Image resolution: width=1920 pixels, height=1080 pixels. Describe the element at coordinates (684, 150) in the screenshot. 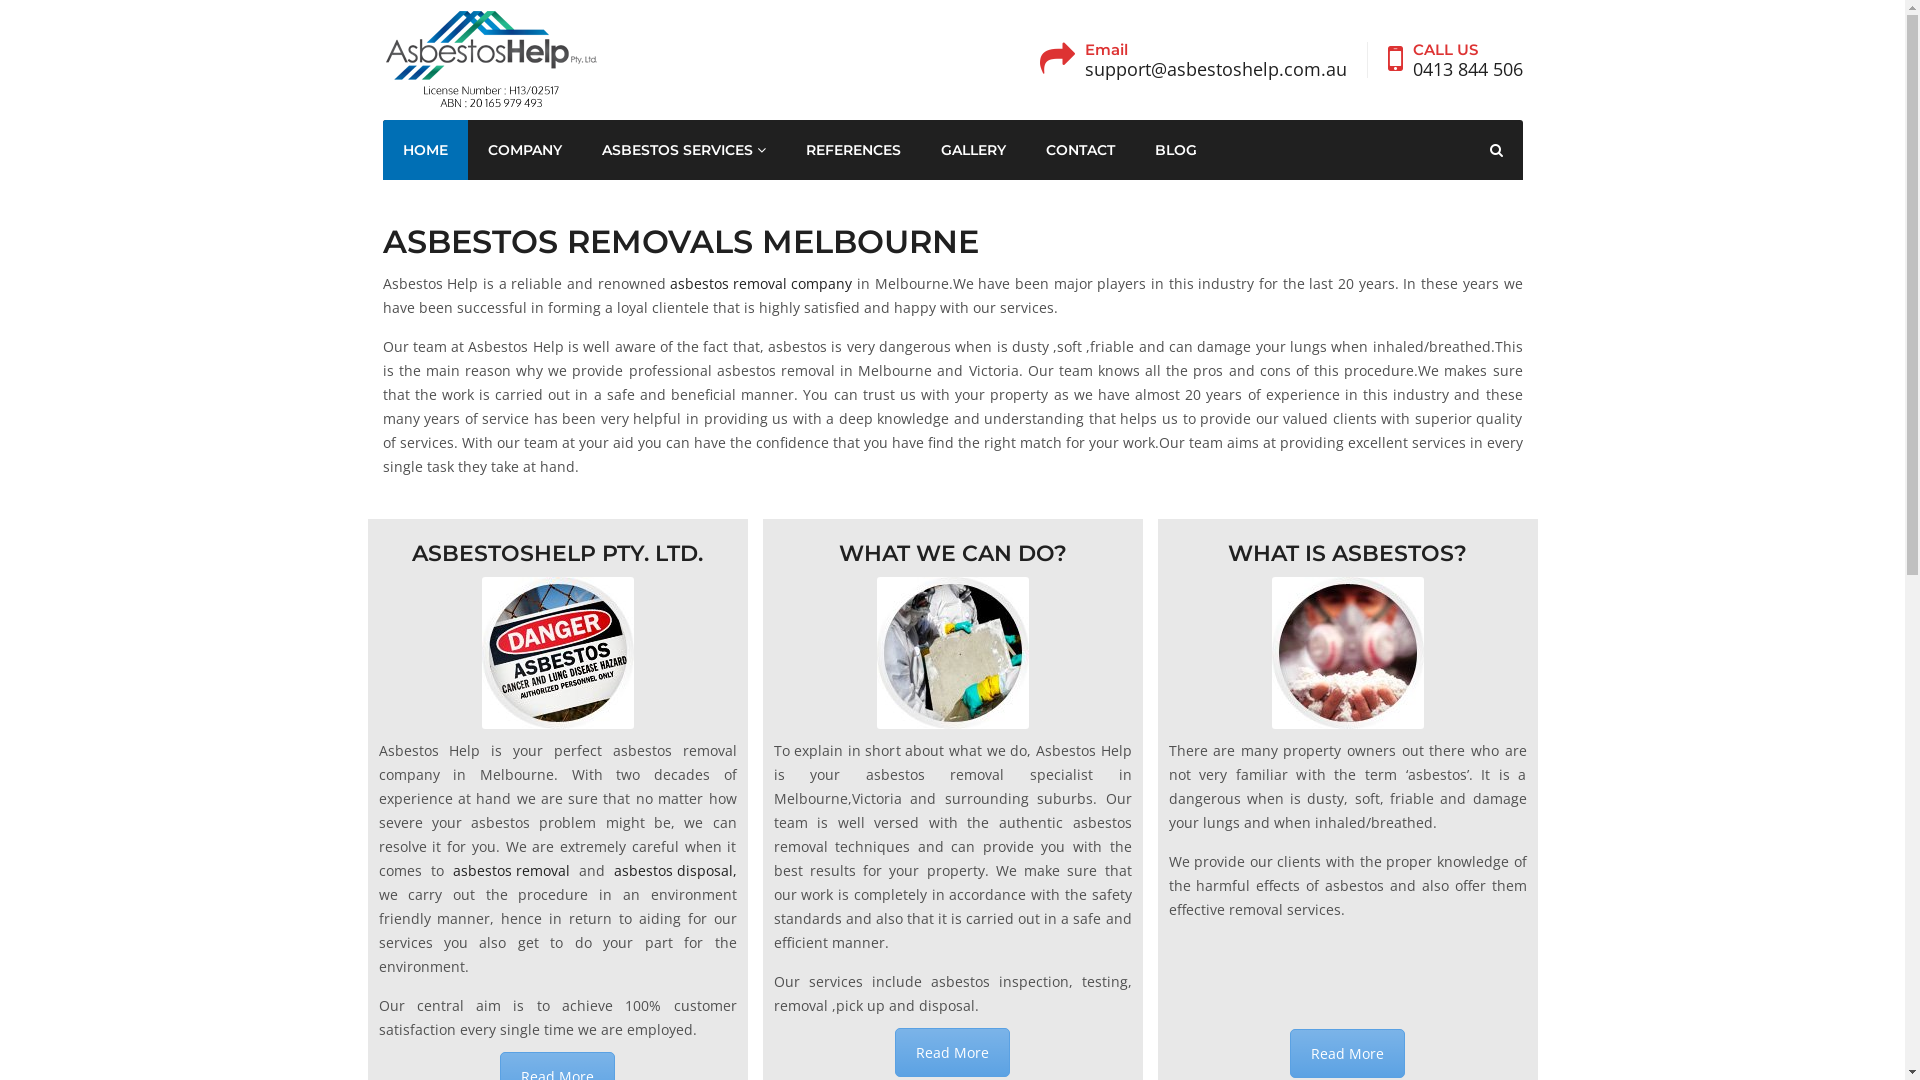

I see `ASBESTOS SERVICES` at that location.